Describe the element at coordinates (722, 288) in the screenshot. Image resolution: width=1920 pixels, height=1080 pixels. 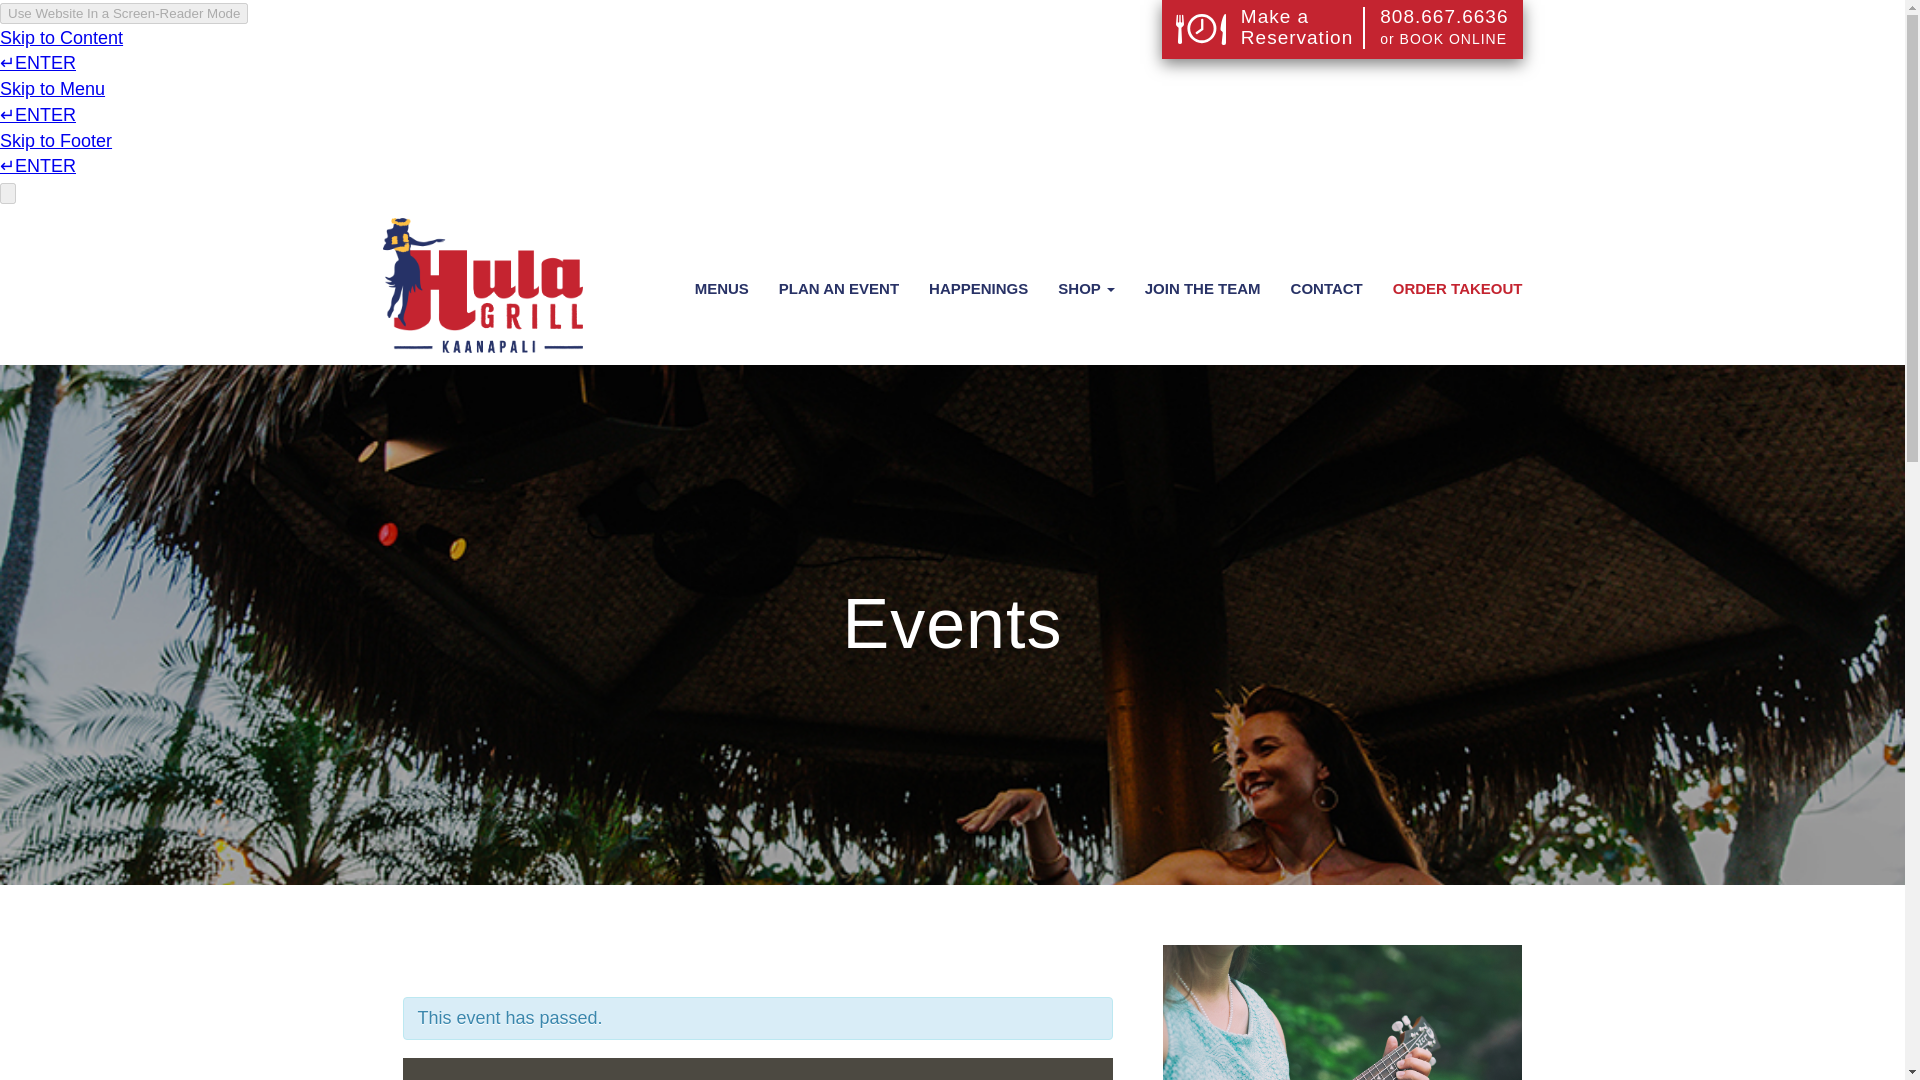
I see `MENUS` at that location.